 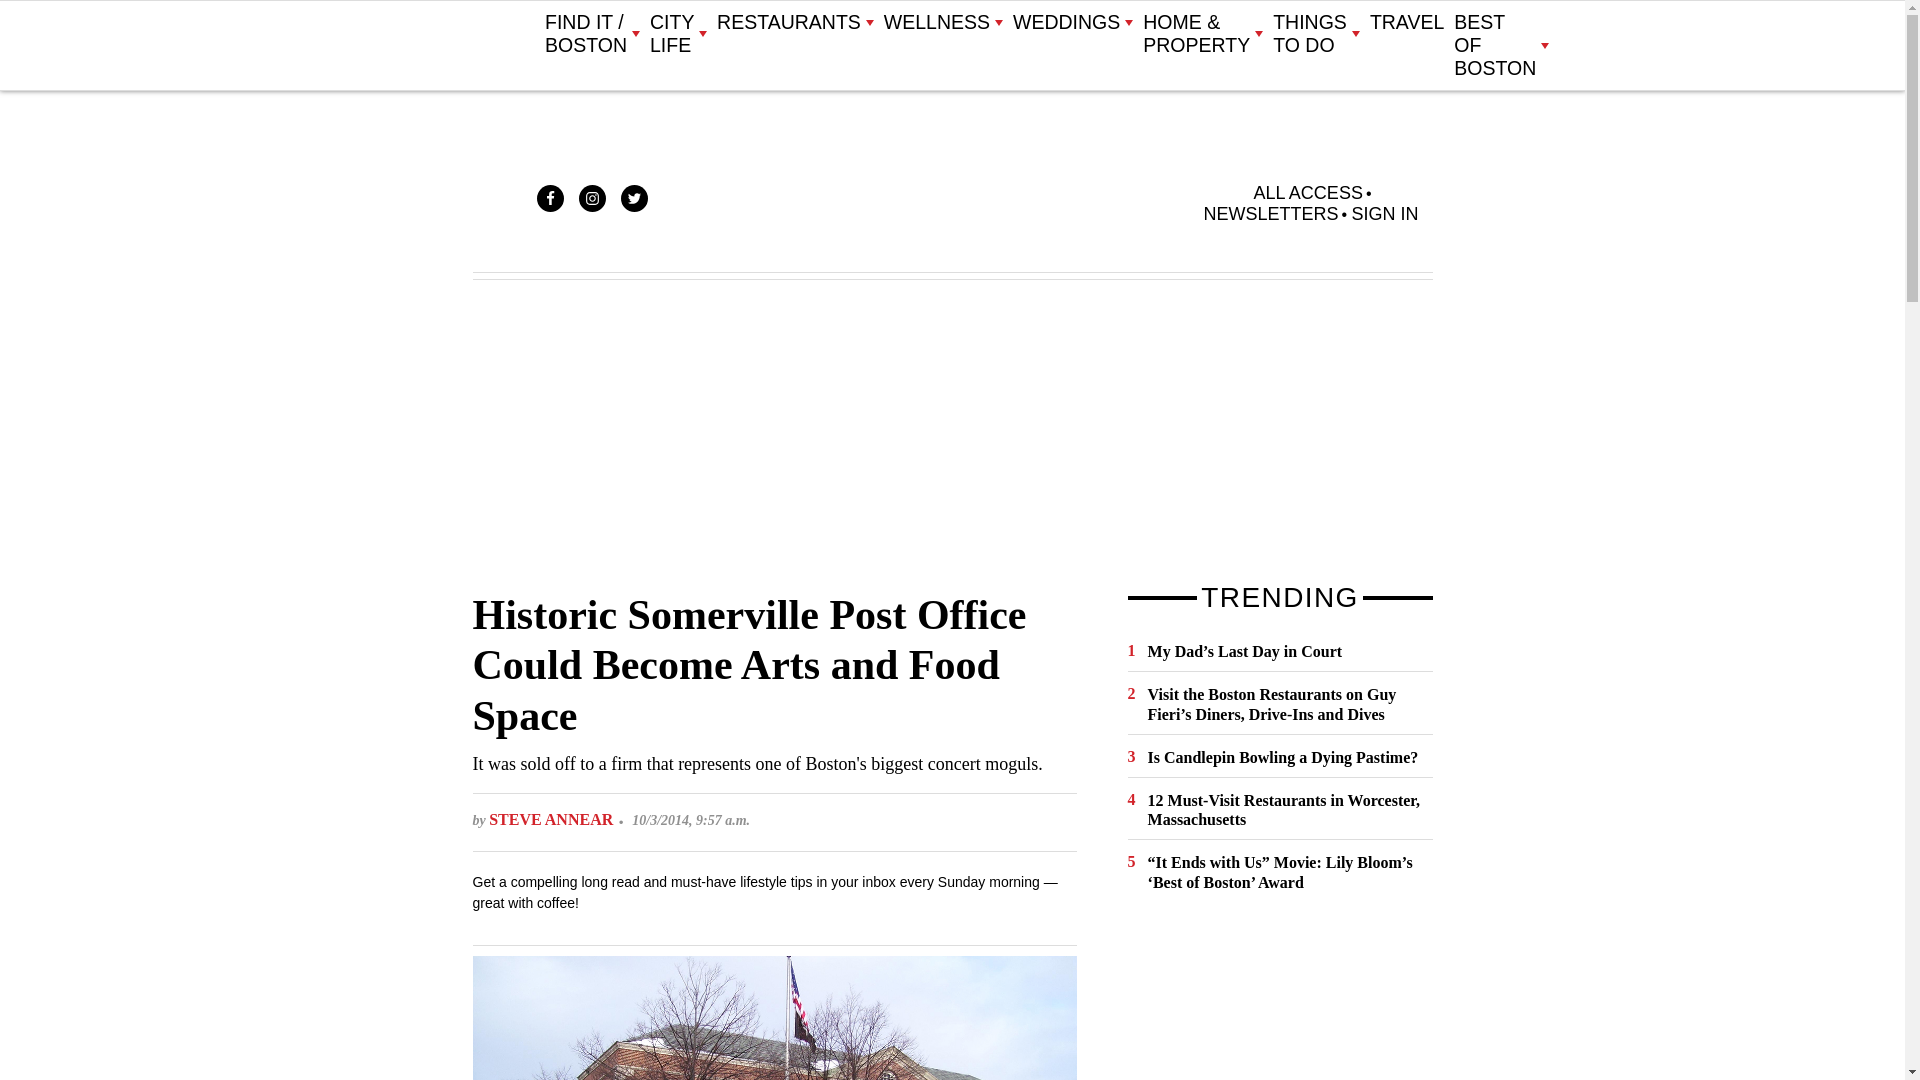 What do you see at coordinates (1278, 1001) in the screenshot?
I see `3rd party ad content` at bounding box center [1278, 1001].